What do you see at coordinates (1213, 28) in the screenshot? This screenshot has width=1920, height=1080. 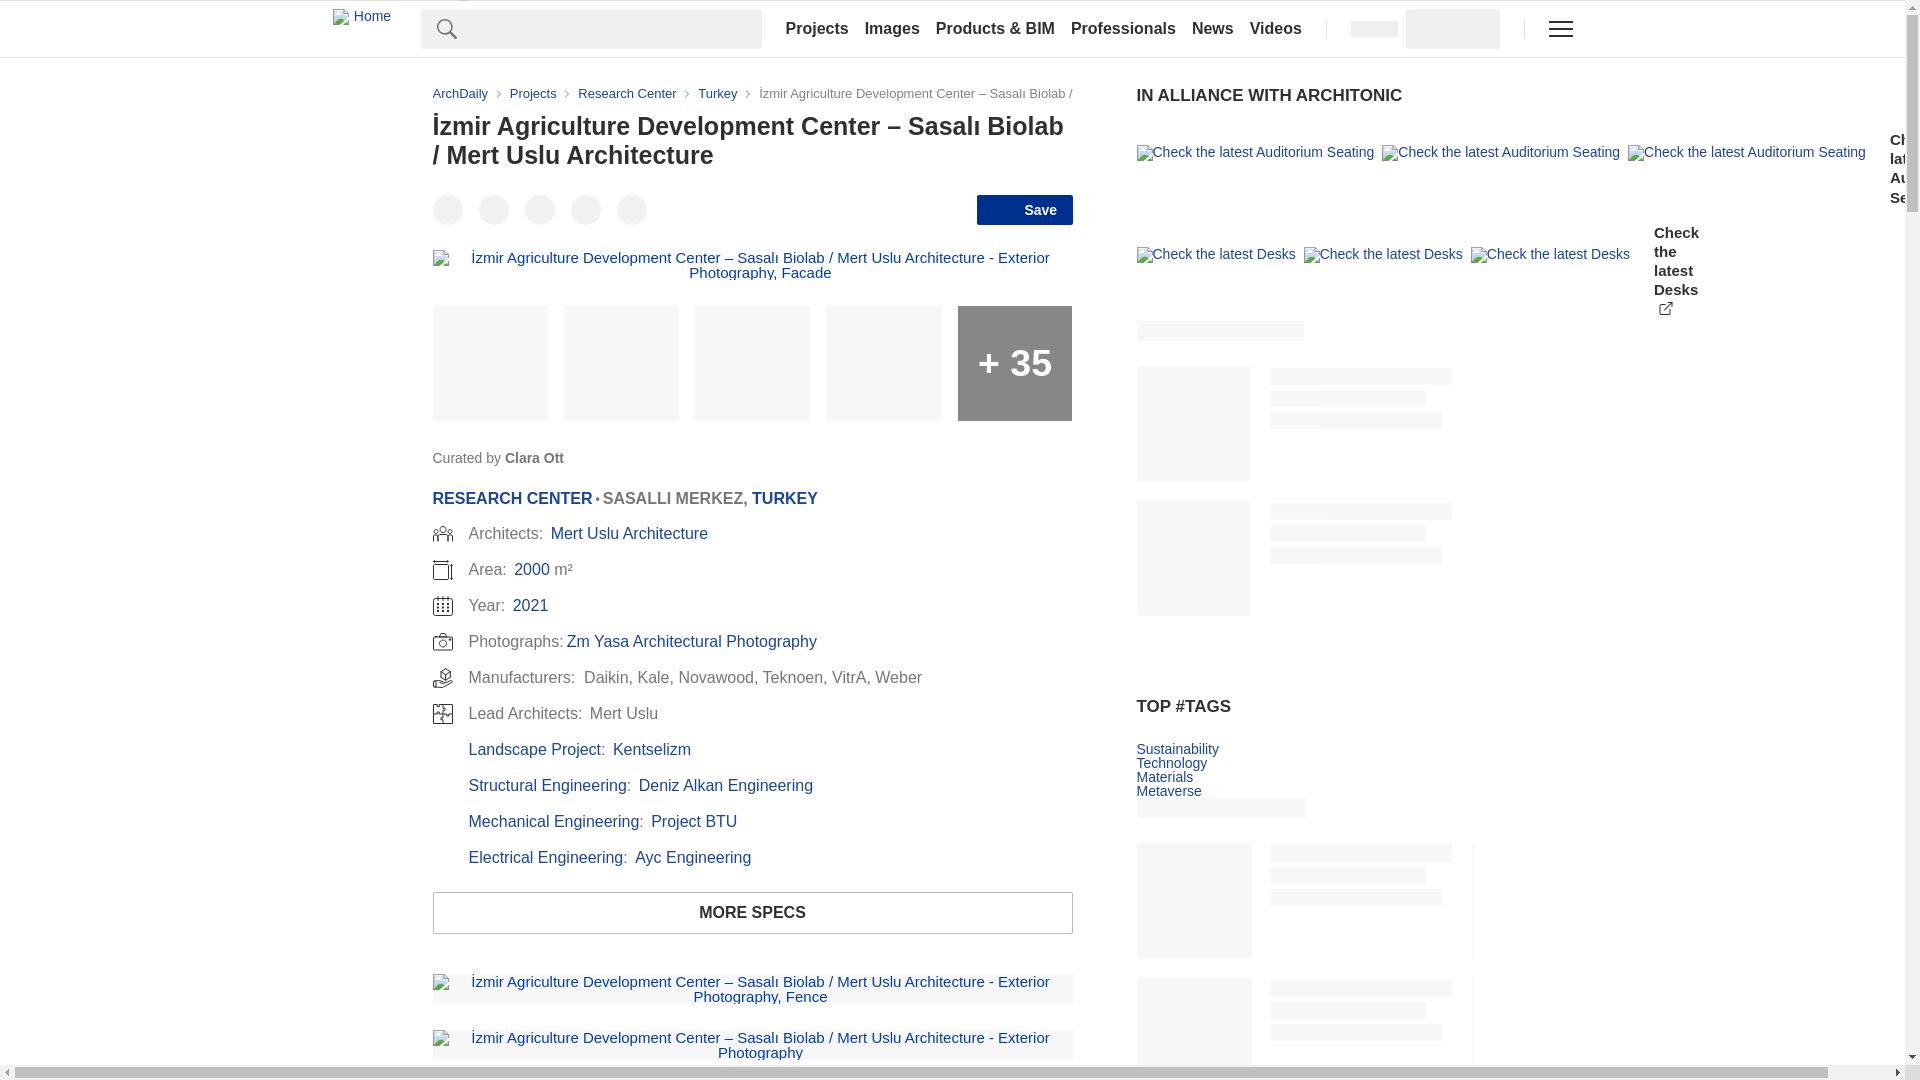 I see `News` at bounding box center [1213, 28].